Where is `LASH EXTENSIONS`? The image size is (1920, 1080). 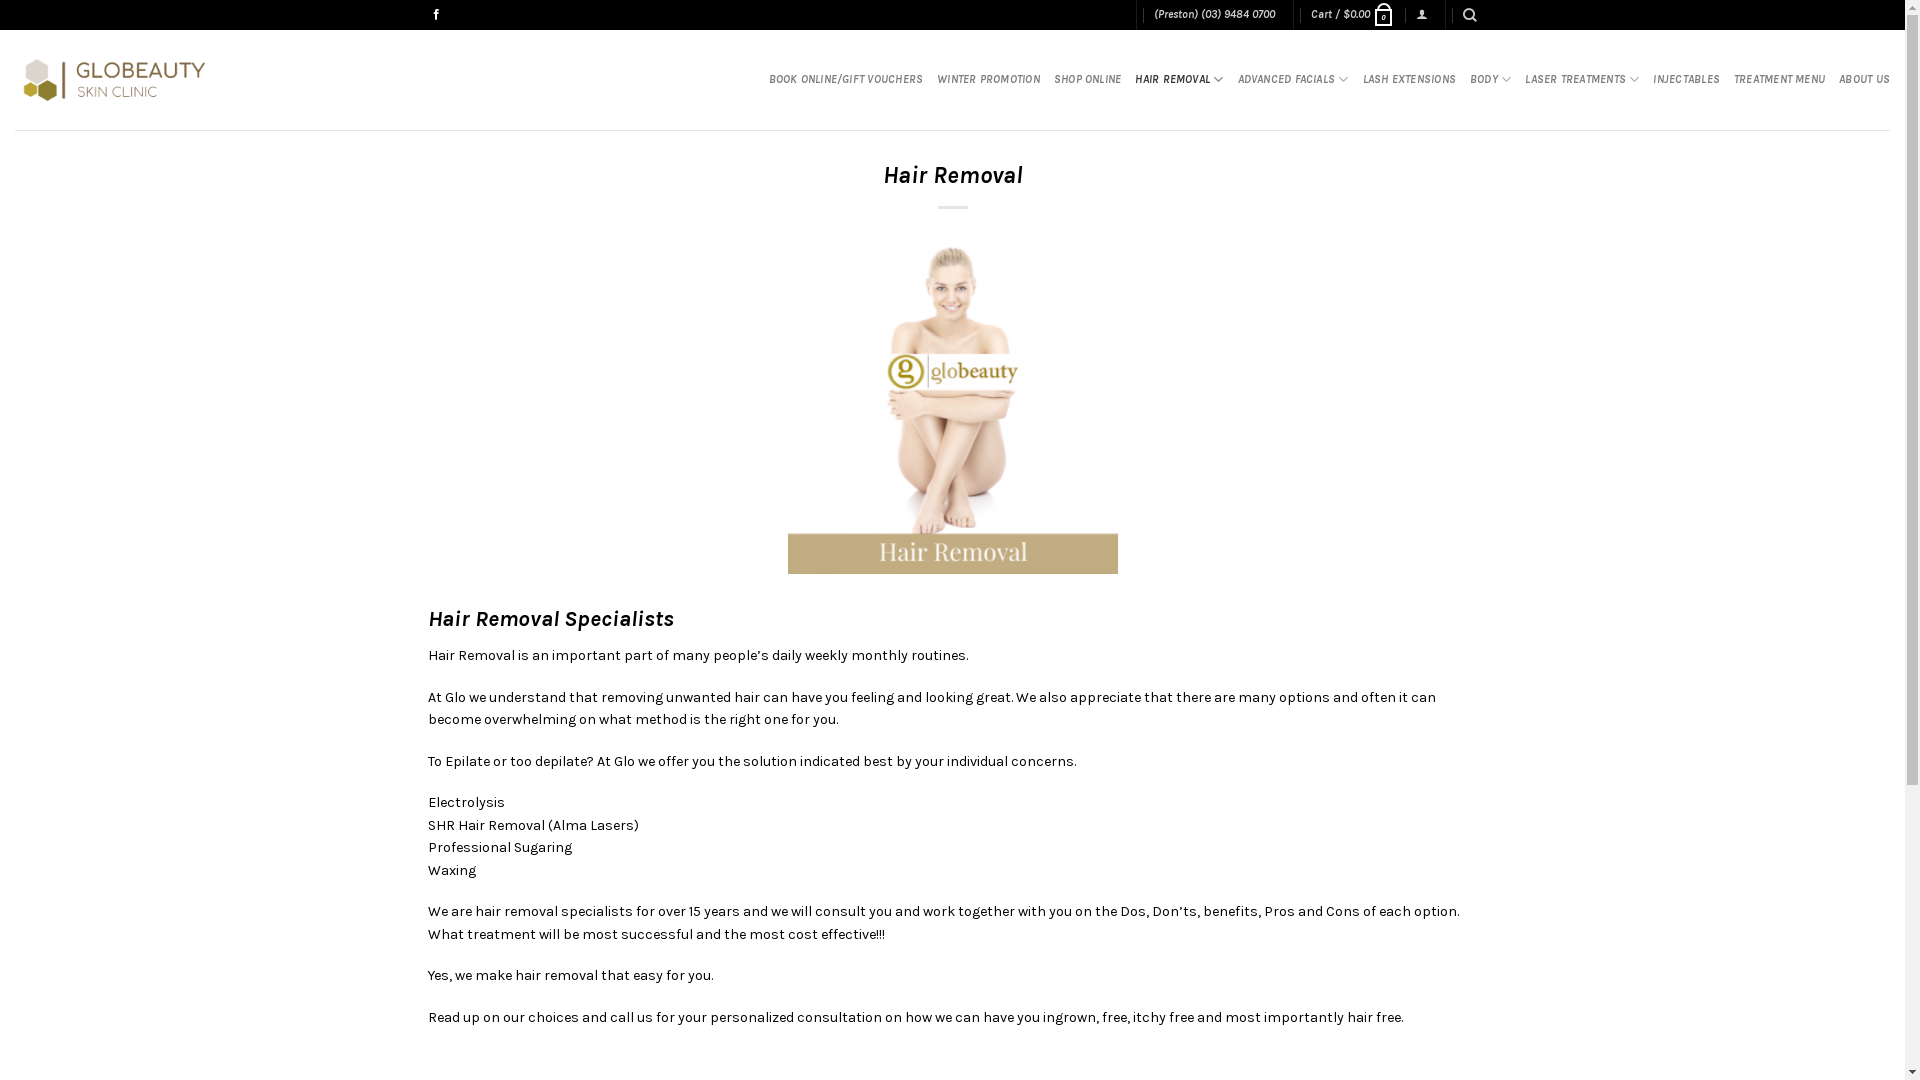
LASH EXTENSIONS is located at coordinates (1410, 80).